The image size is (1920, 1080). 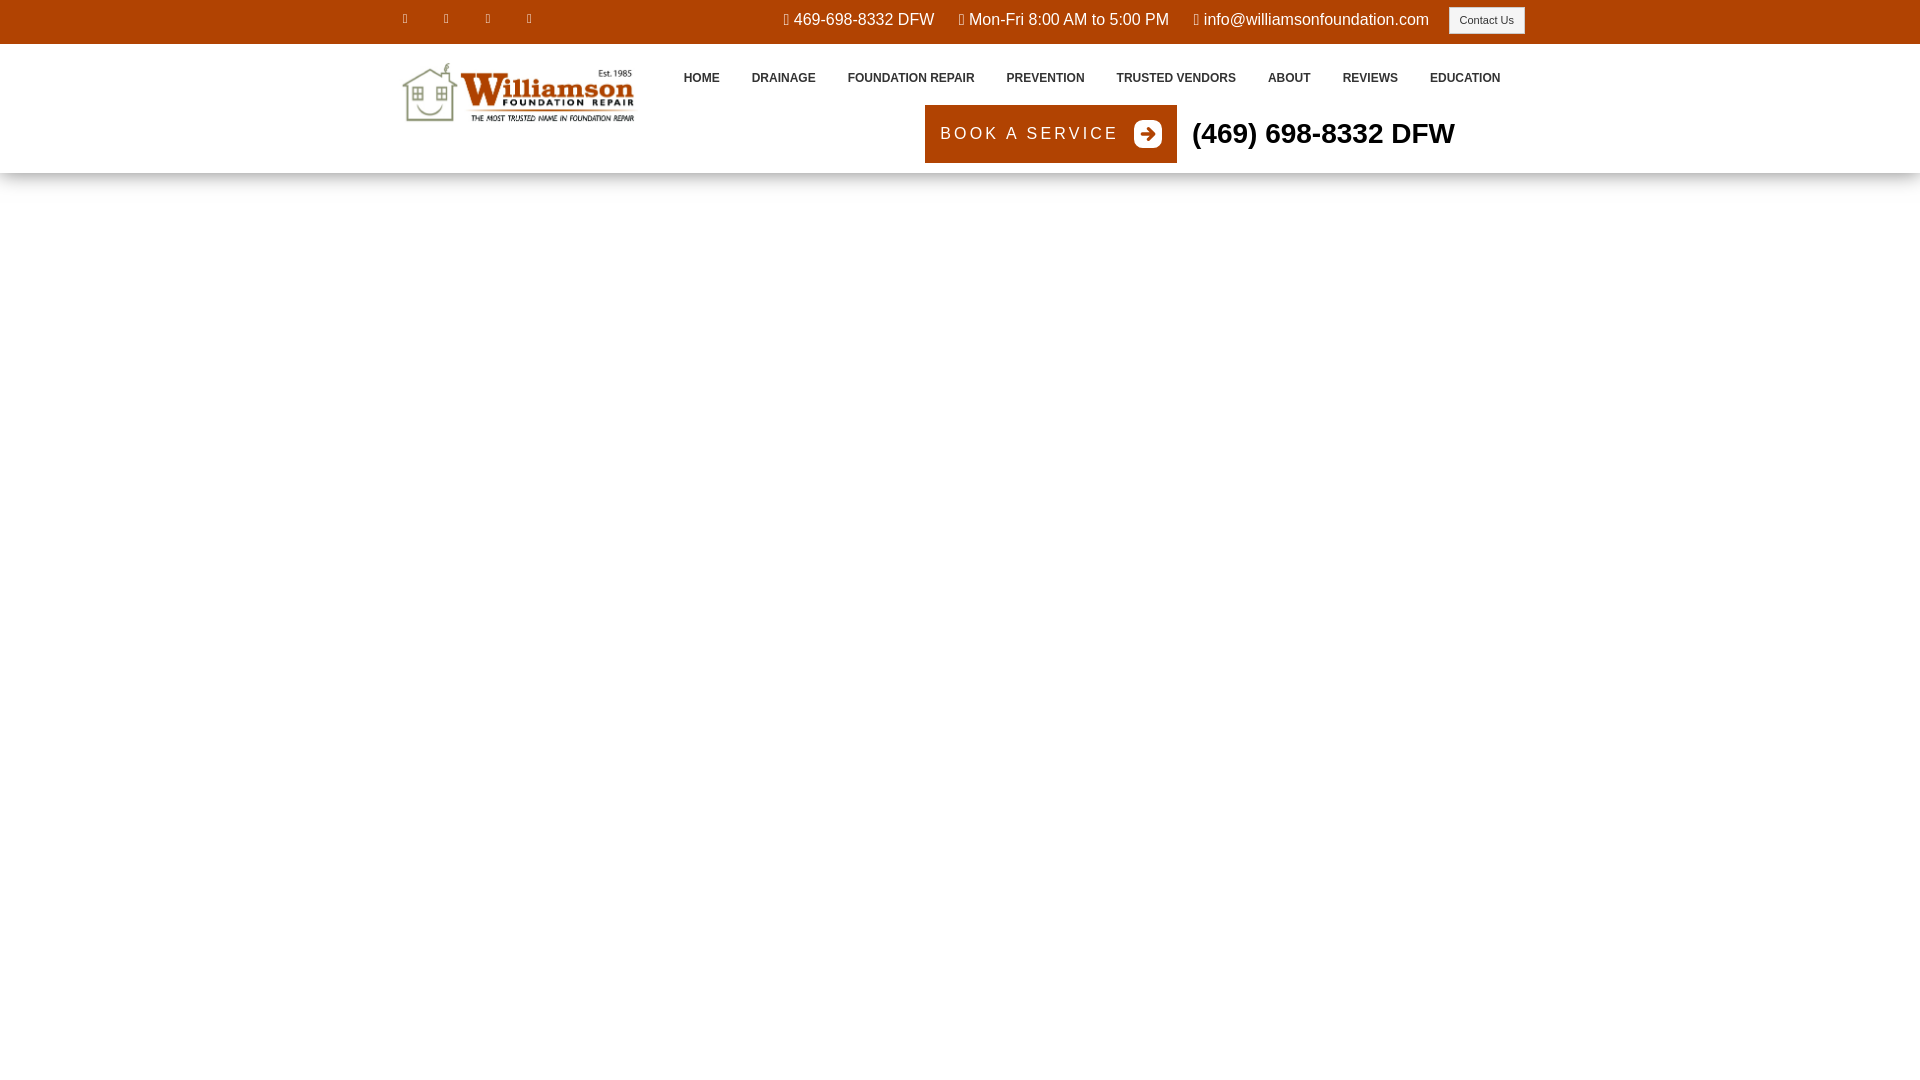 I want to click on 469-698-8332 DFW, so click(x=864, y=19).